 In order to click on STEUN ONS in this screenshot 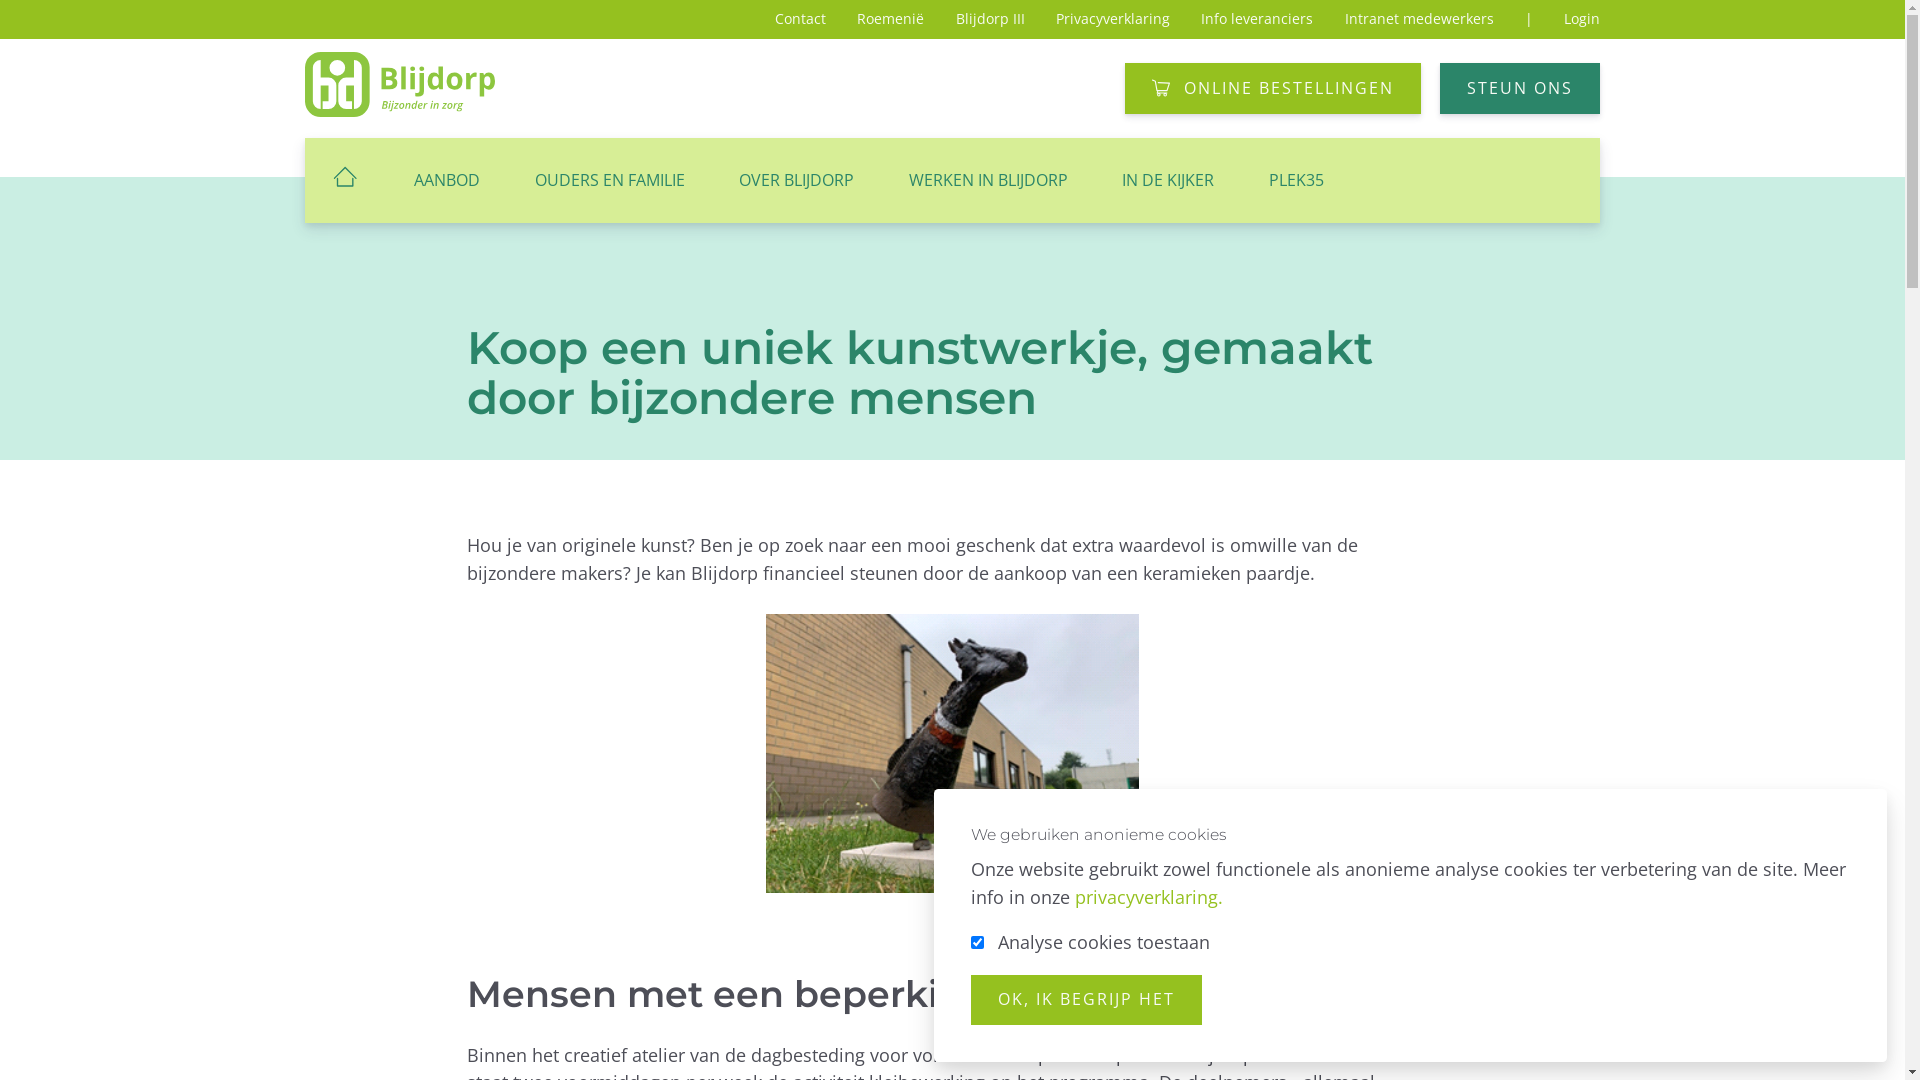, I will do `click(1520, 88)`.